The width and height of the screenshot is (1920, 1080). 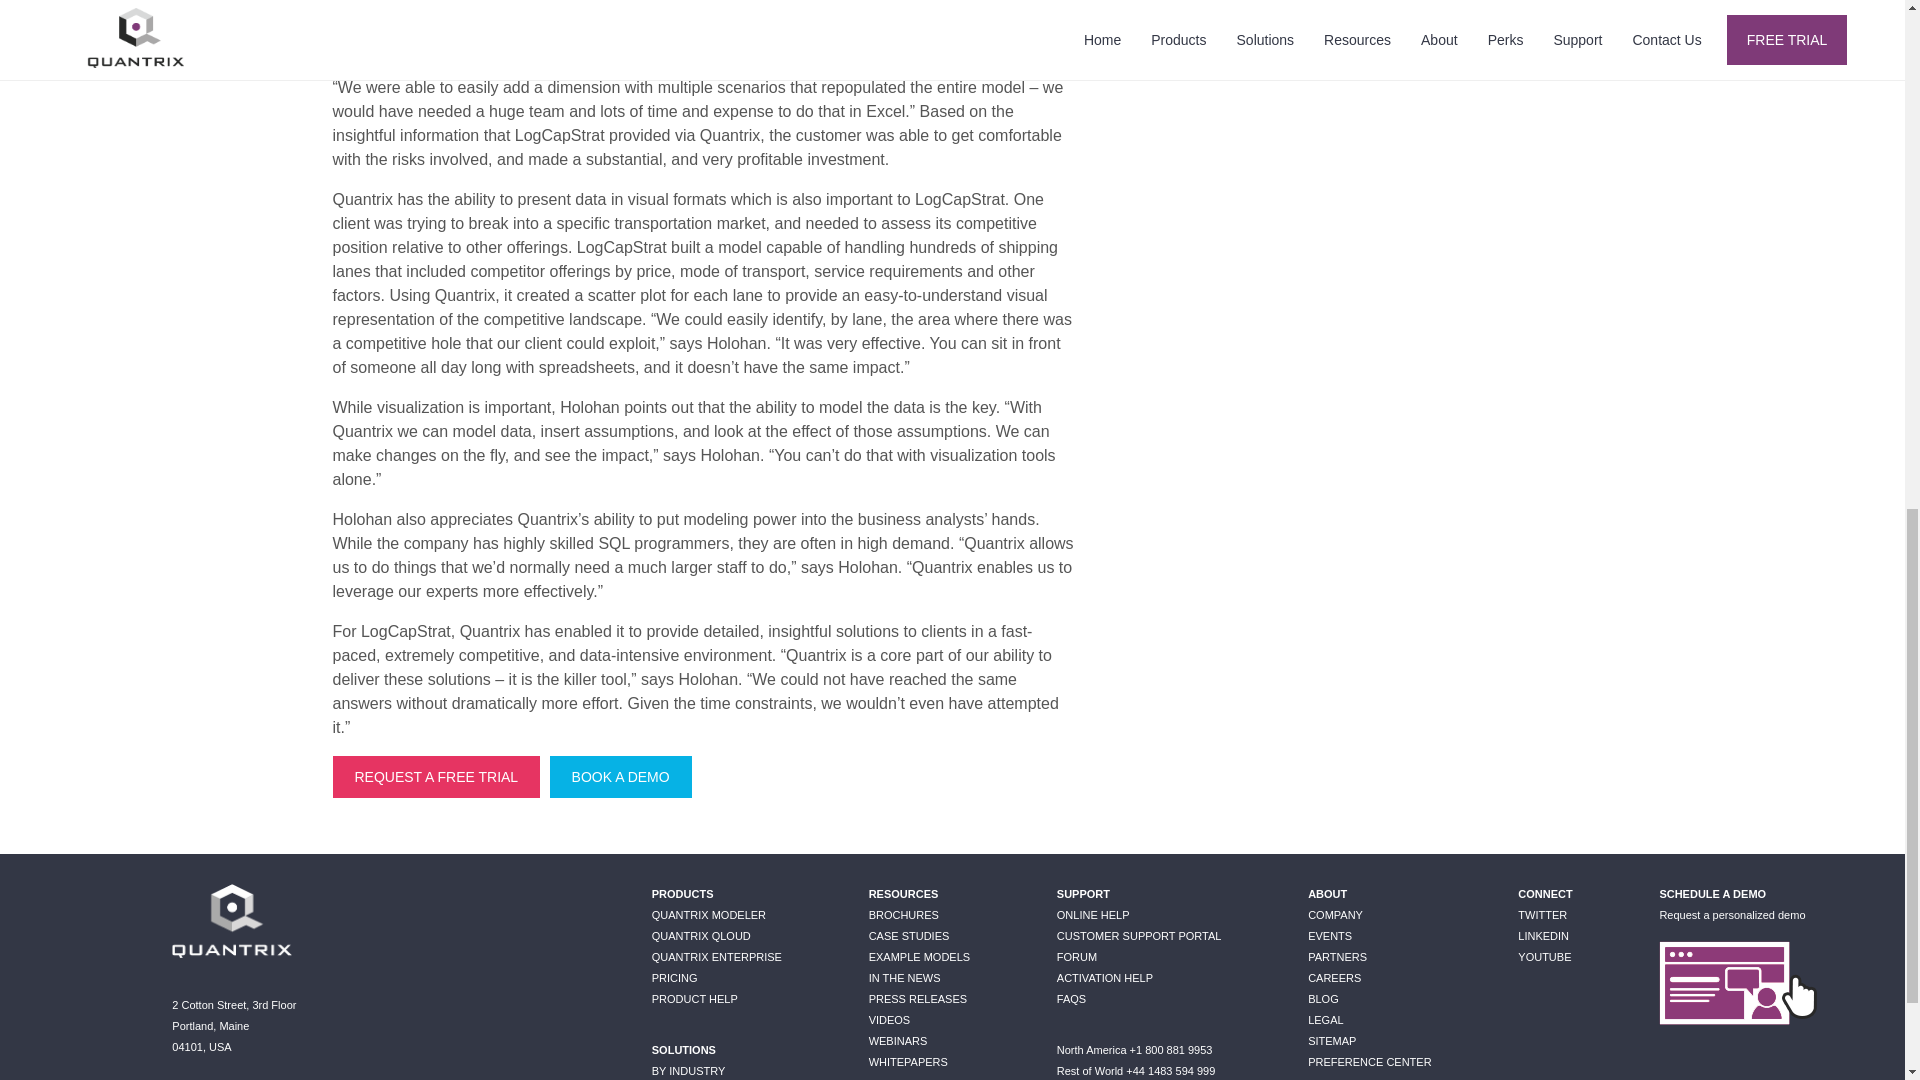 What do you see at coordinates (709, 915) in the screenshot?
I see `QUANTRIX MODELER` at bounding box center [709, 915].